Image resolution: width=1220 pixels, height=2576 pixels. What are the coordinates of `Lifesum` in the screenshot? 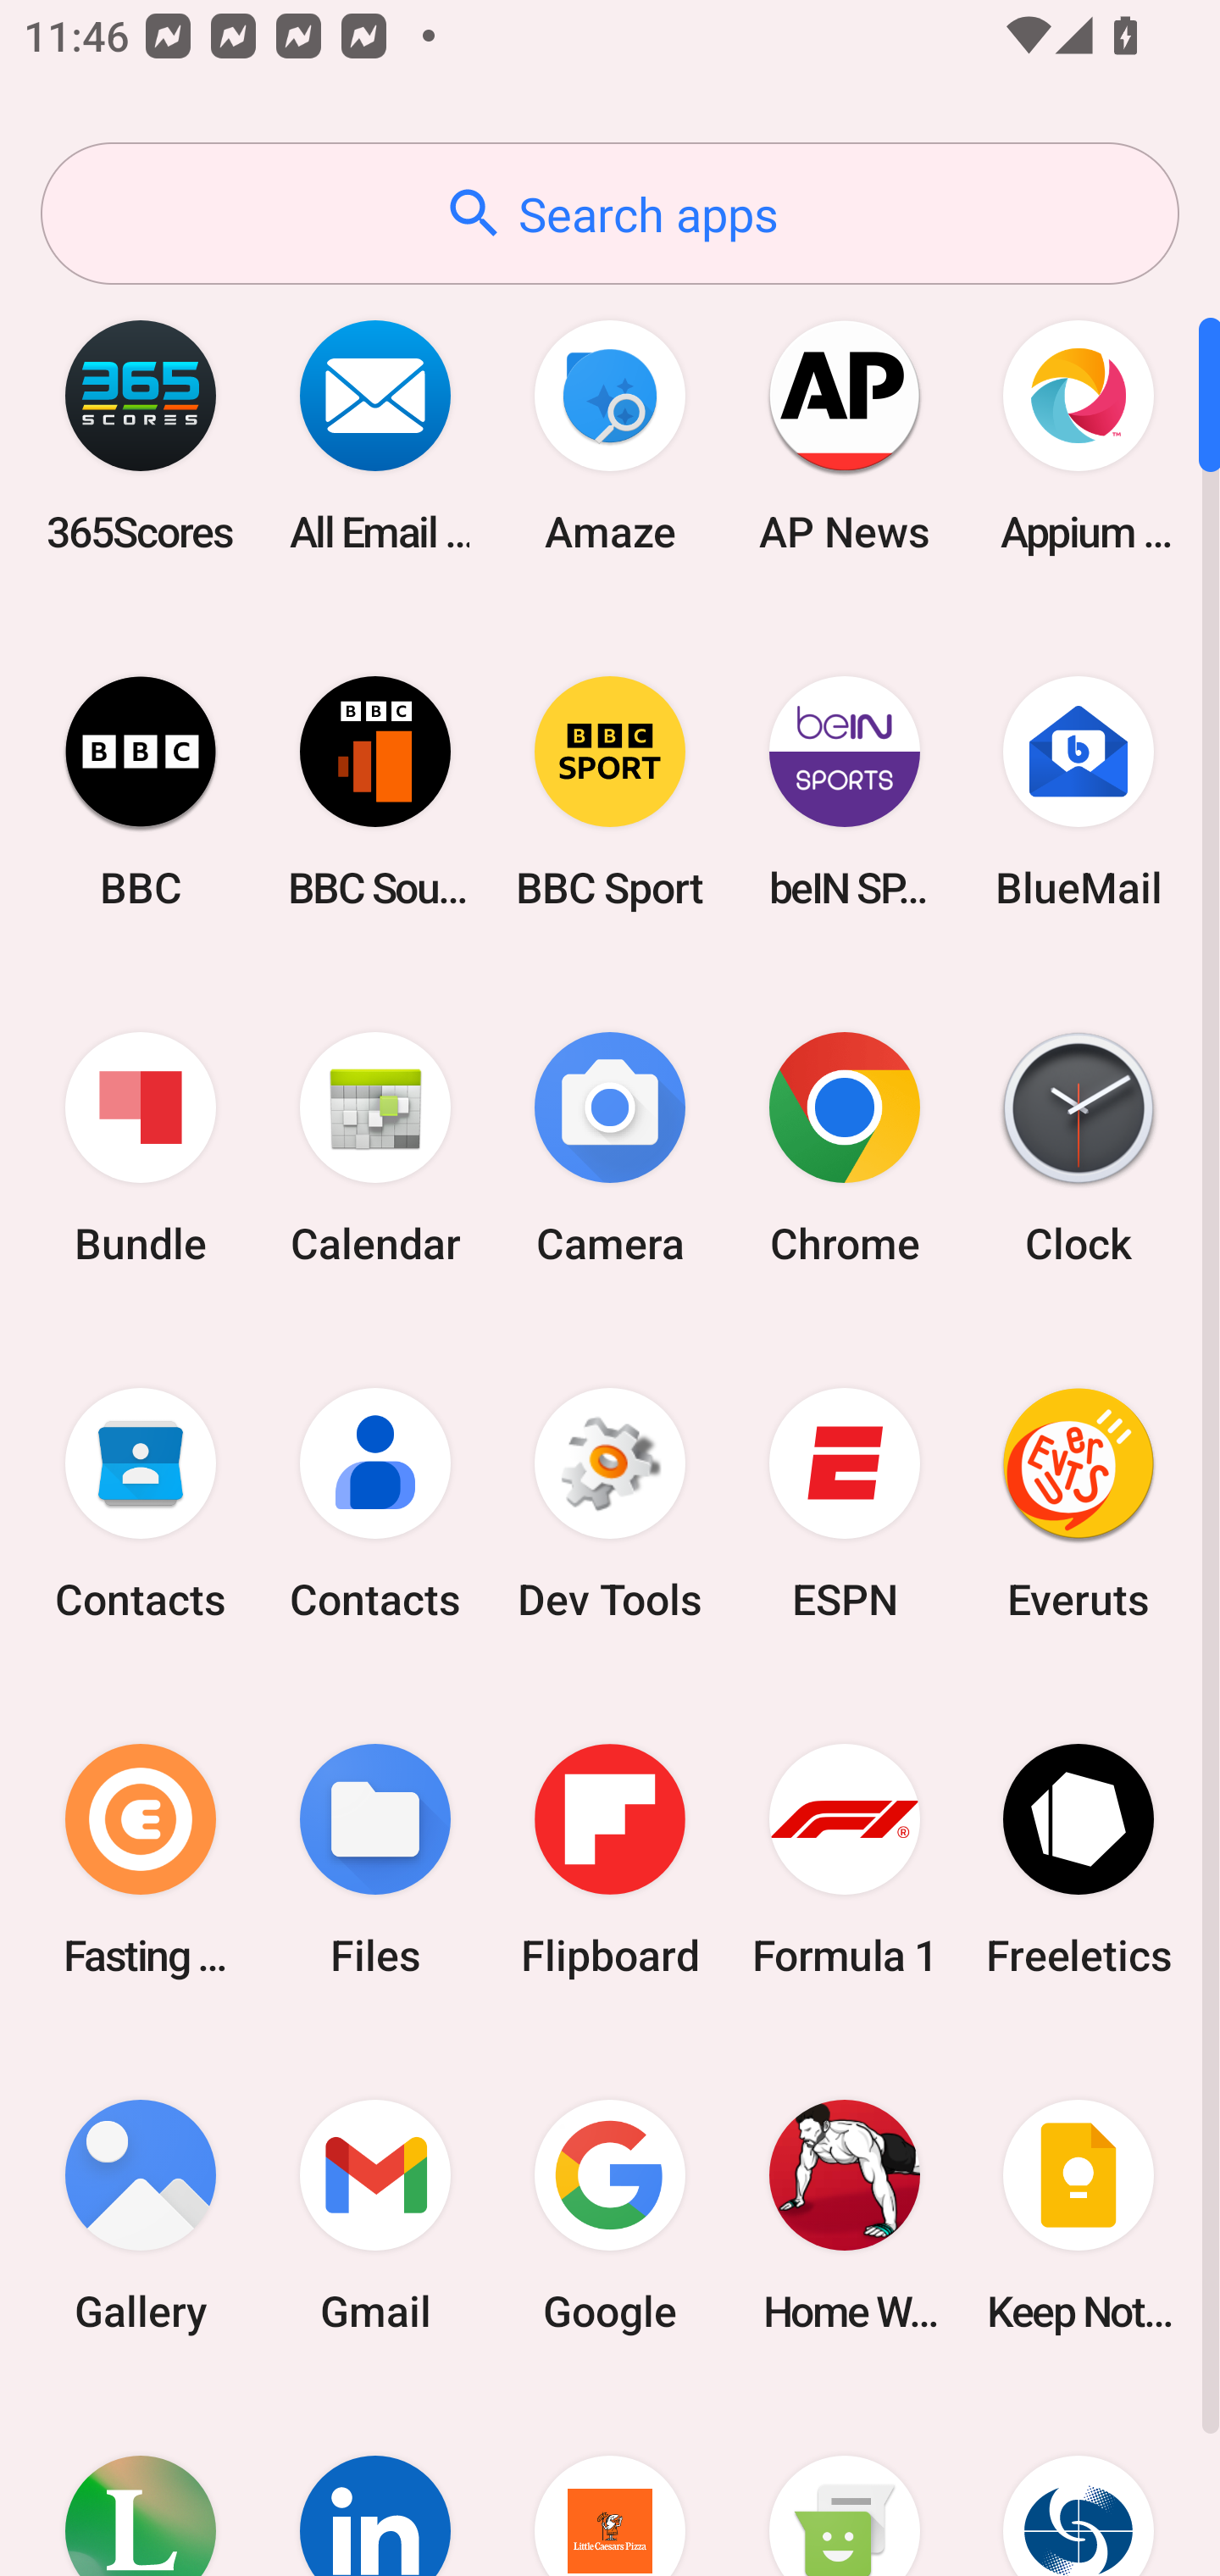 It's located at (141, 2484).